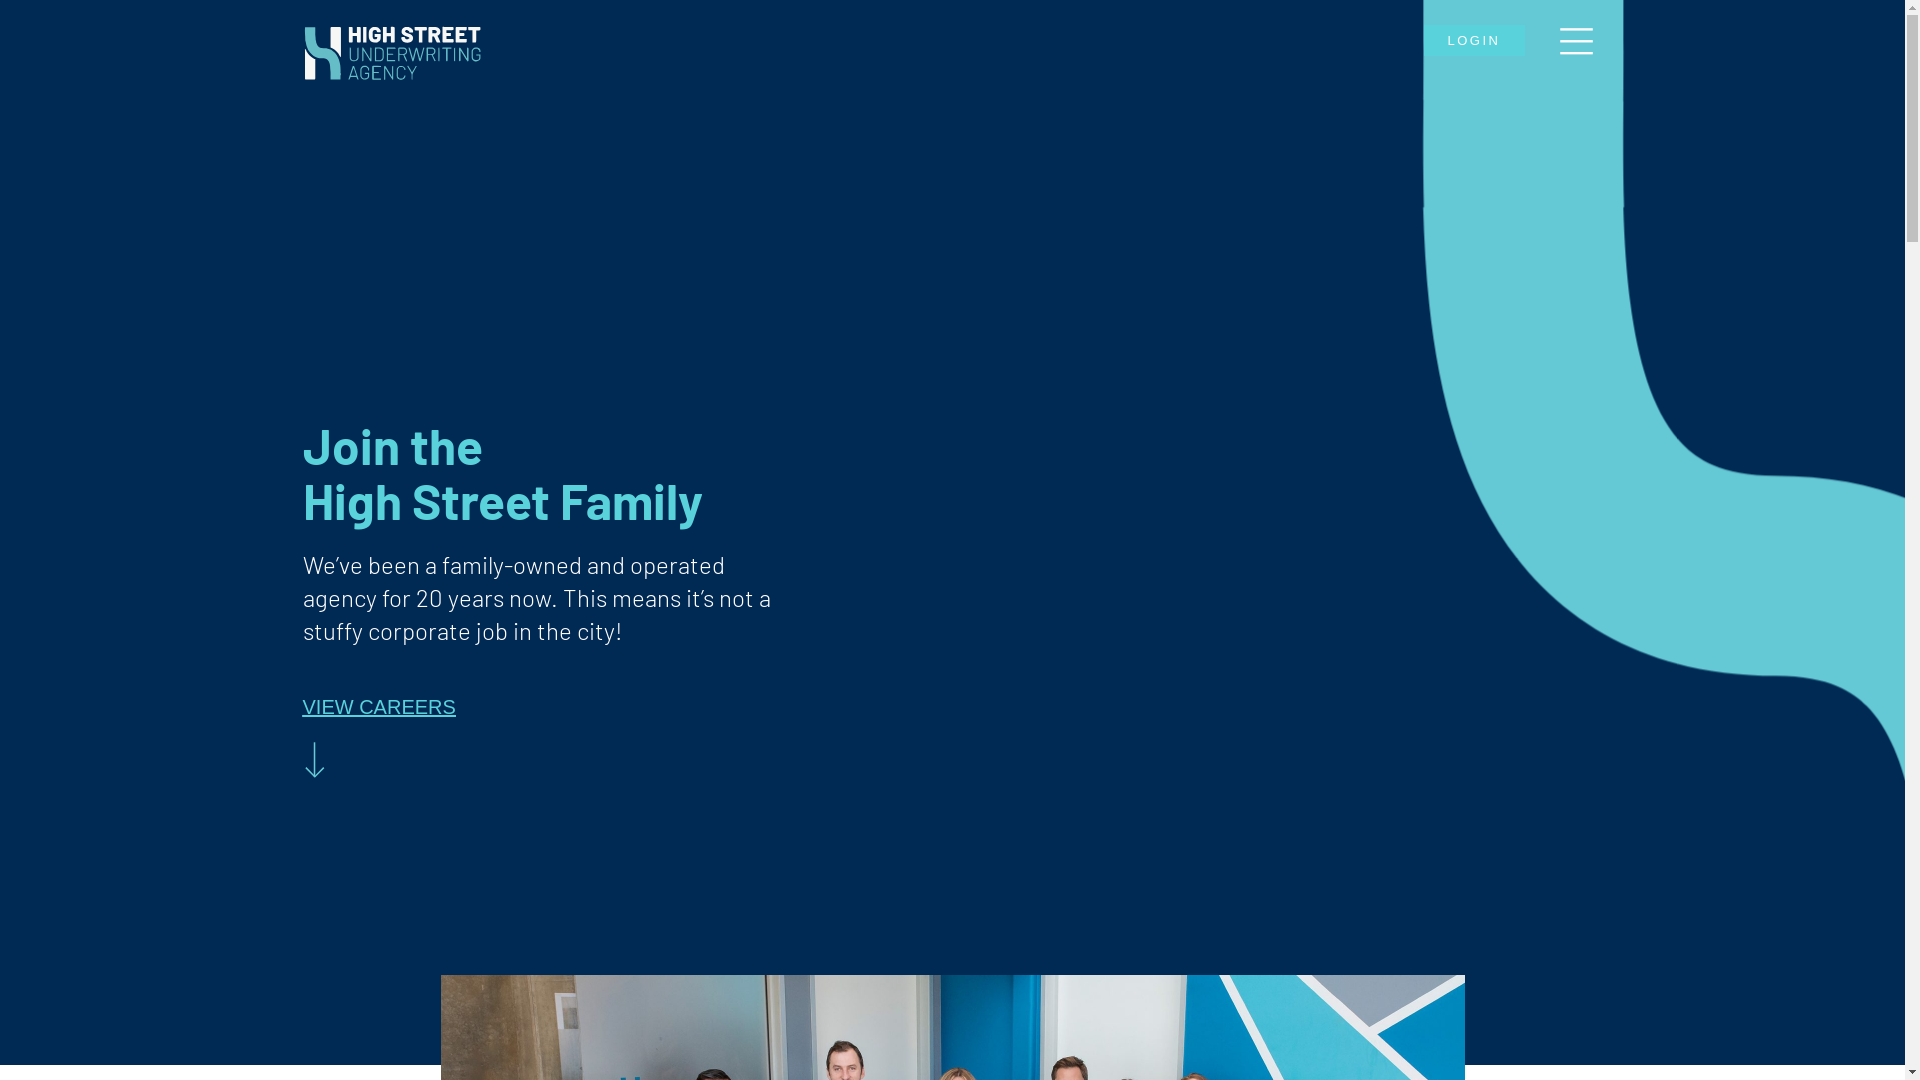 The width and height of the screenshot is (1920, 1080). What do you see at coordinates (1474, 40) in the screenshot?
I see `LOGIN` at bounding box center [1474, 40].